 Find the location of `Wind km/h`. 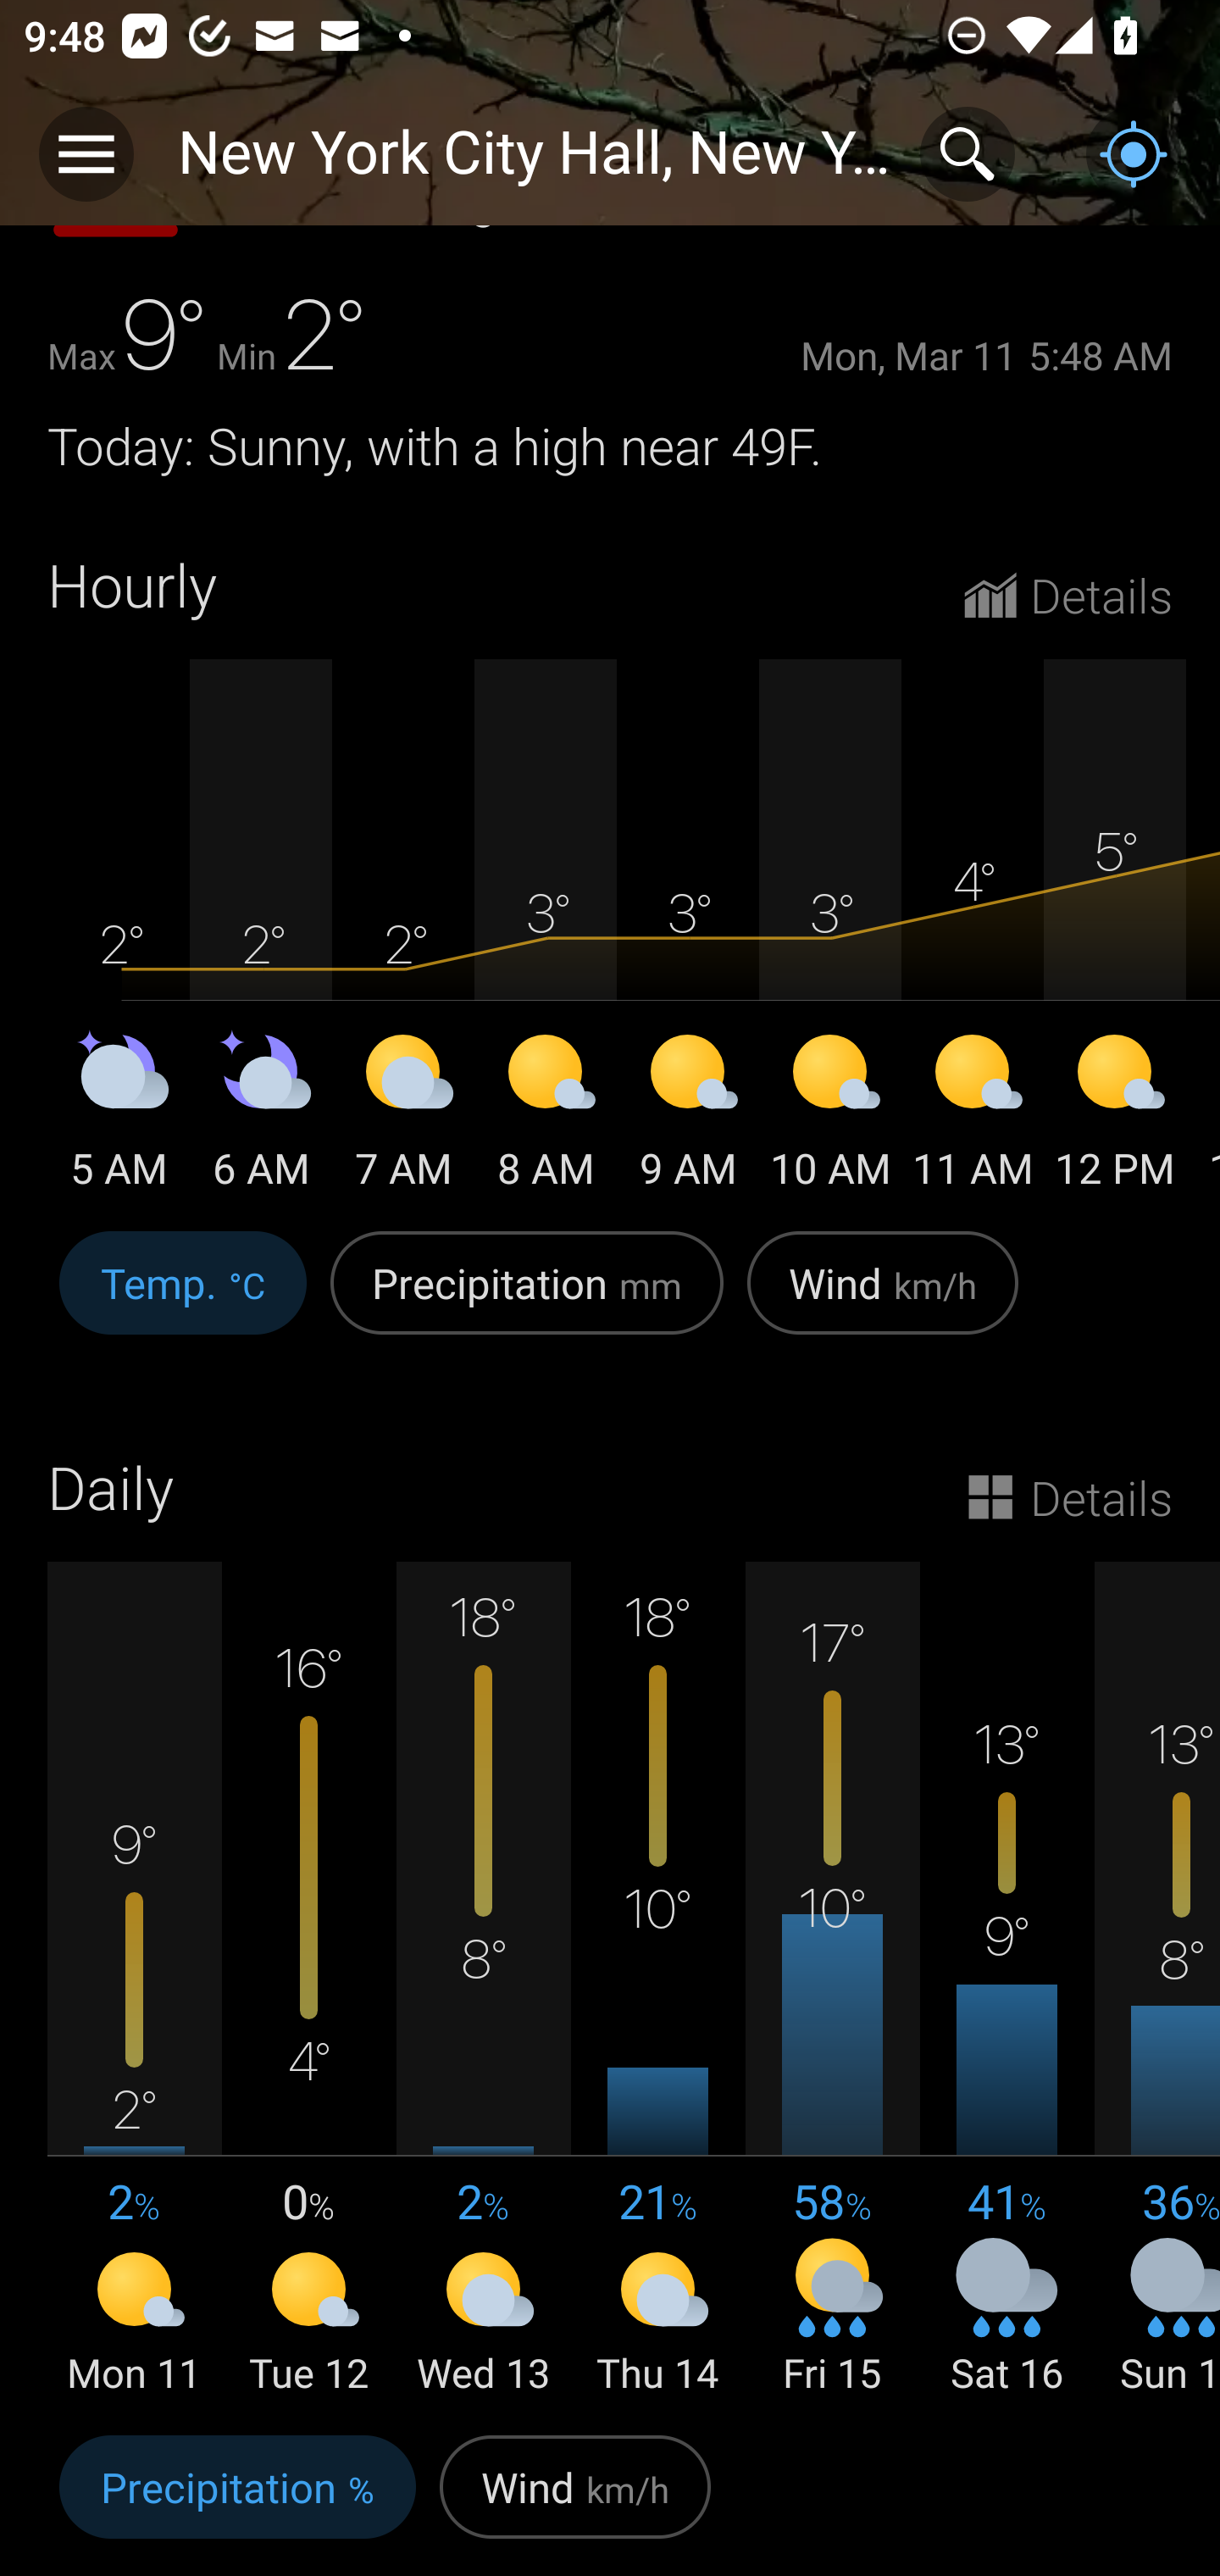

Wind km/h is located at coordinates (574, 2500).